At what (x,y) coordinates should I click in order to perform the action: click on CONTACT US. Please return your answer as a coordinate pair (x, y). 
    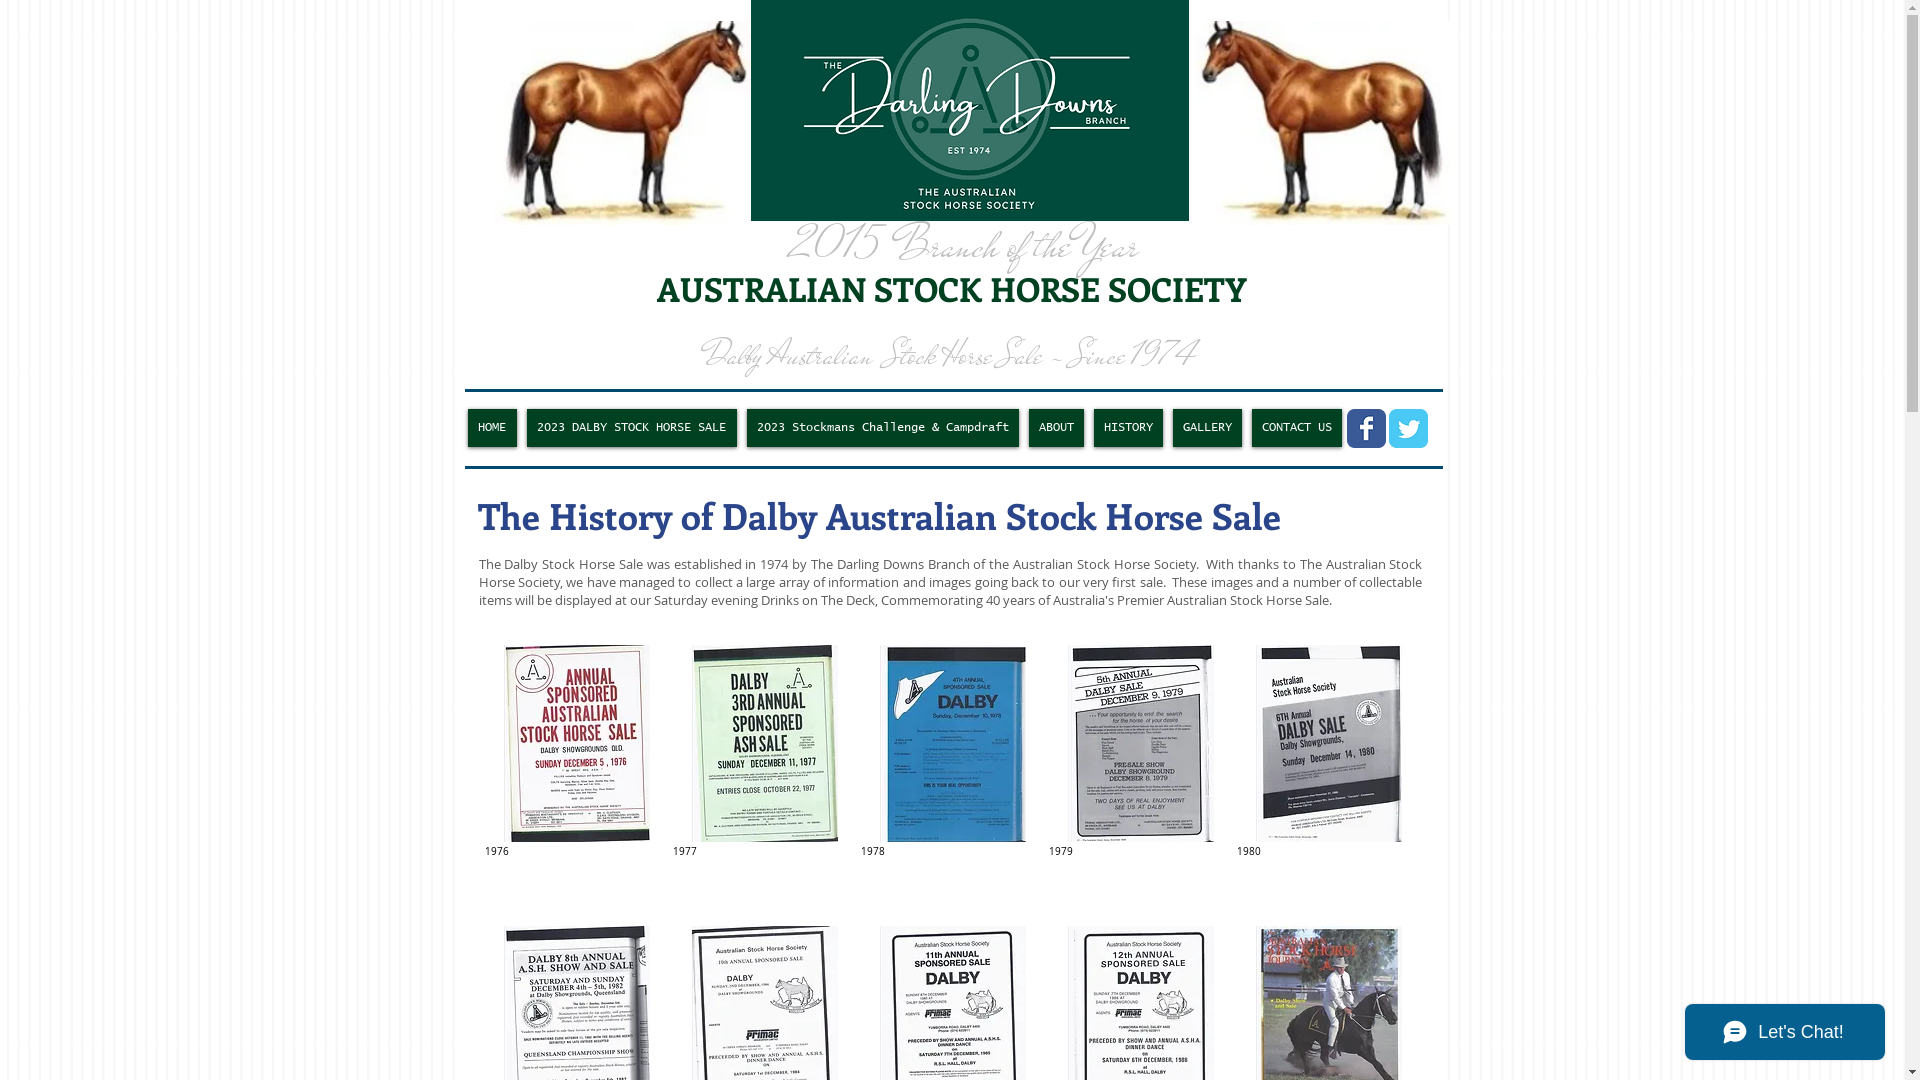
    Looking at the image, I should click on (1297, 428).